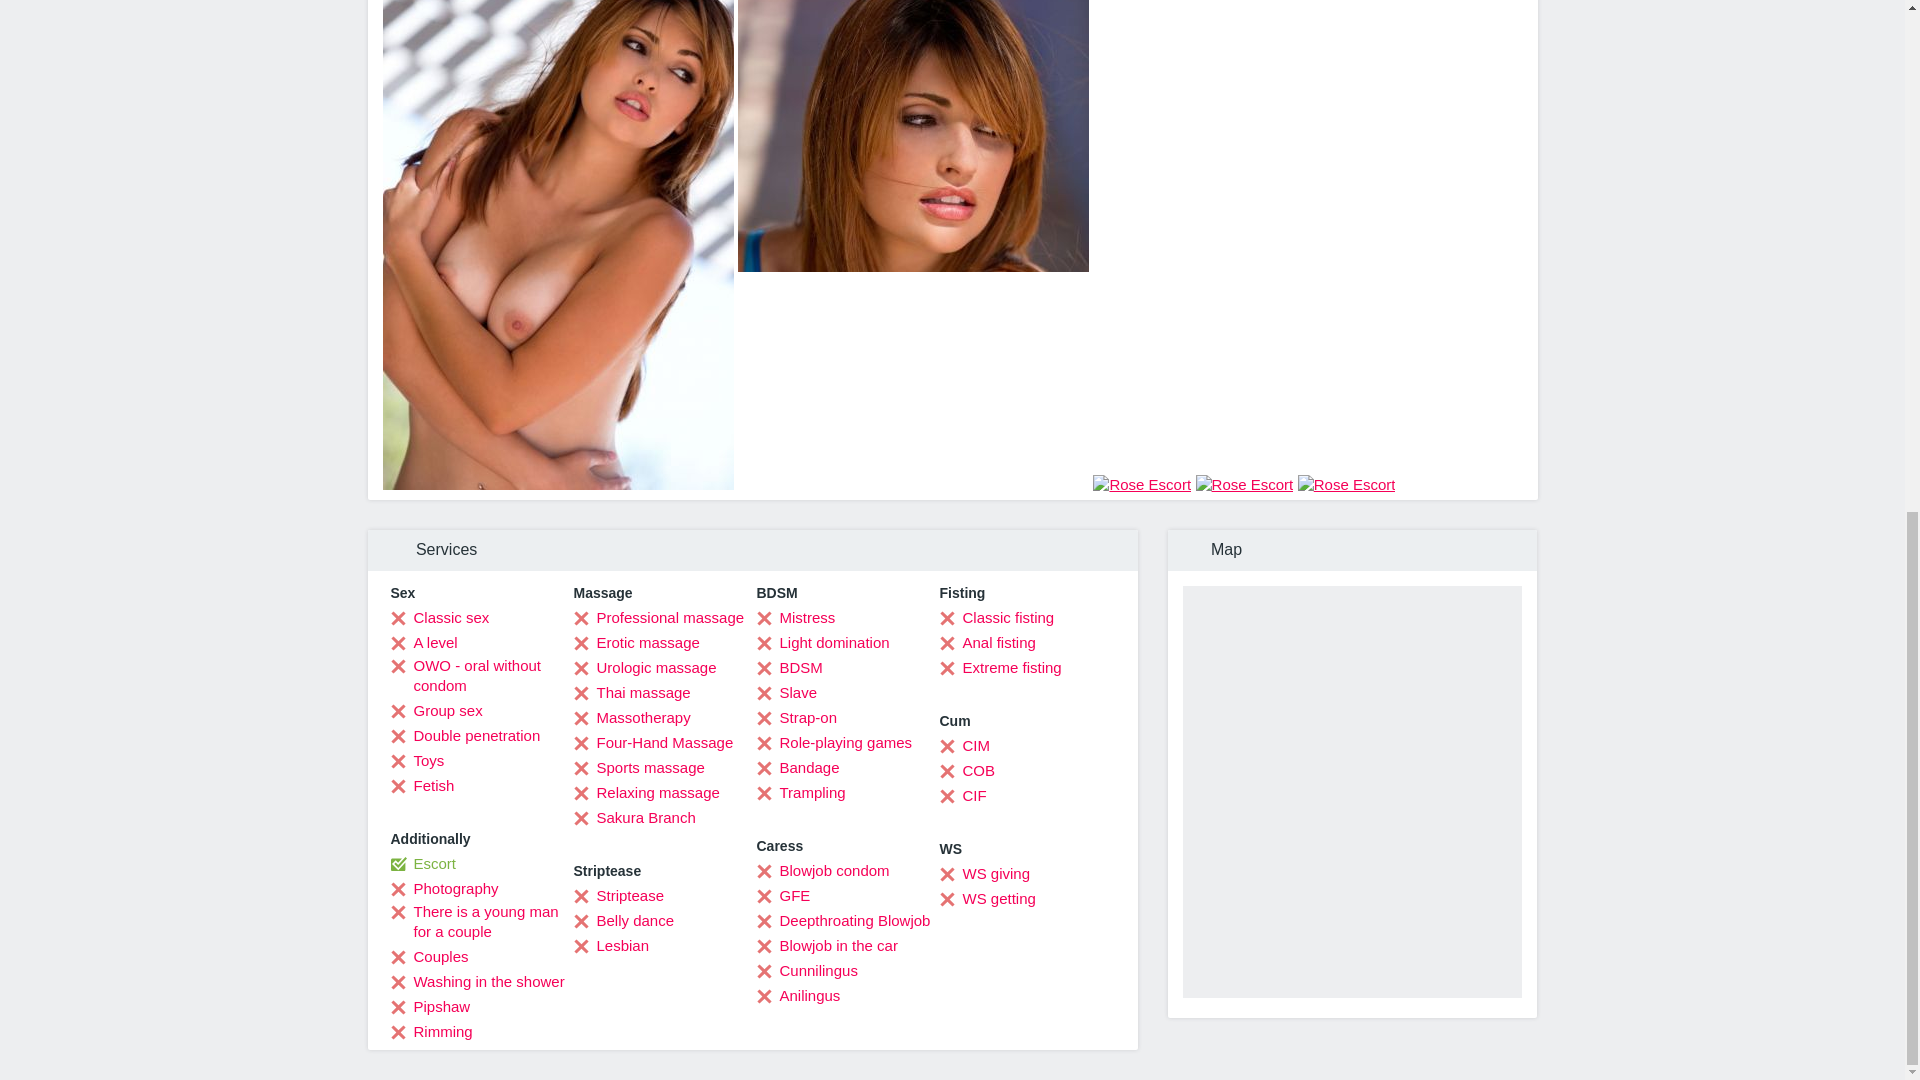 The width and height of the screenshot is (1920, 1080). What do you see at coordinates (422, 642) in the screenshot?
I see `A level` at bounding box center [422, 642].